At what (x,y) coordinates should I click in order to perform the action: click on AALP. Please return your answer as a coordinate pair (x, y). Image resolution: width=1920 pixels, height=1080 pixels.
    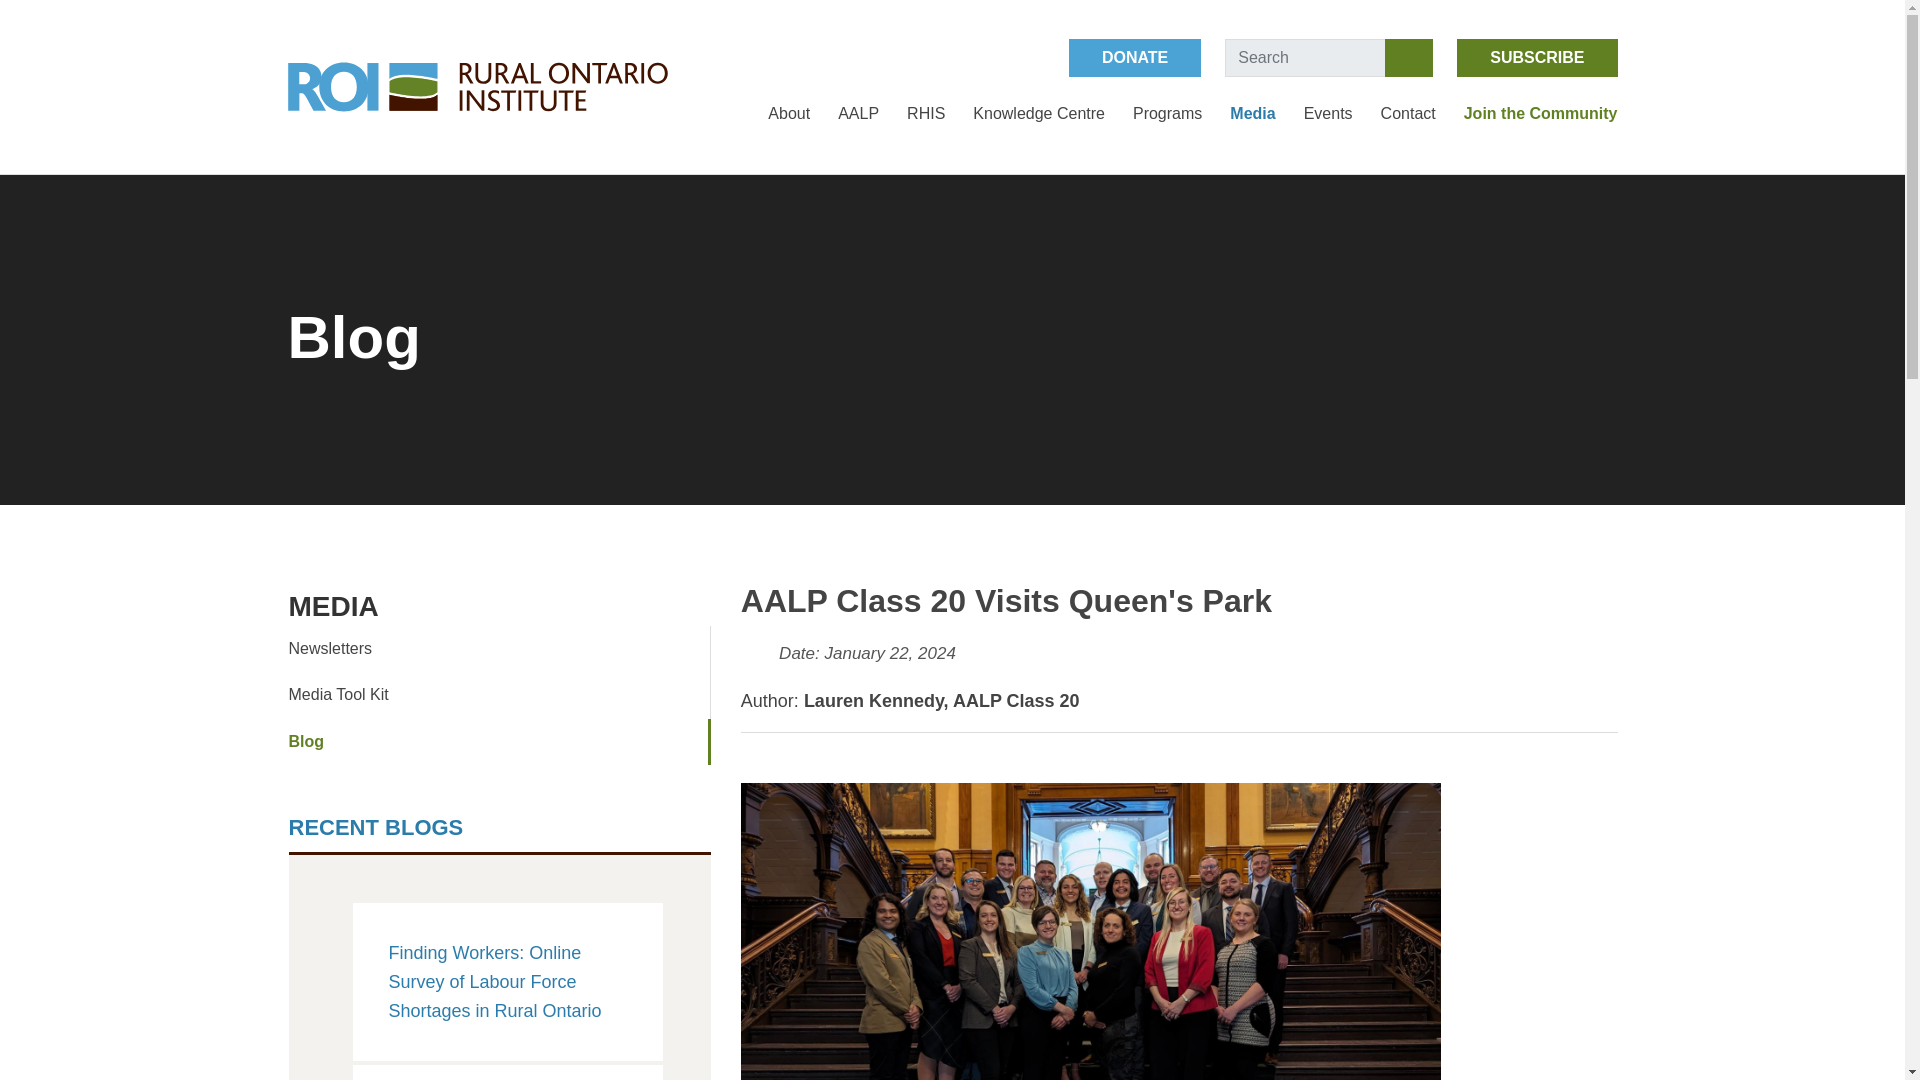
    Looking at the image, I should click on (858, 114).